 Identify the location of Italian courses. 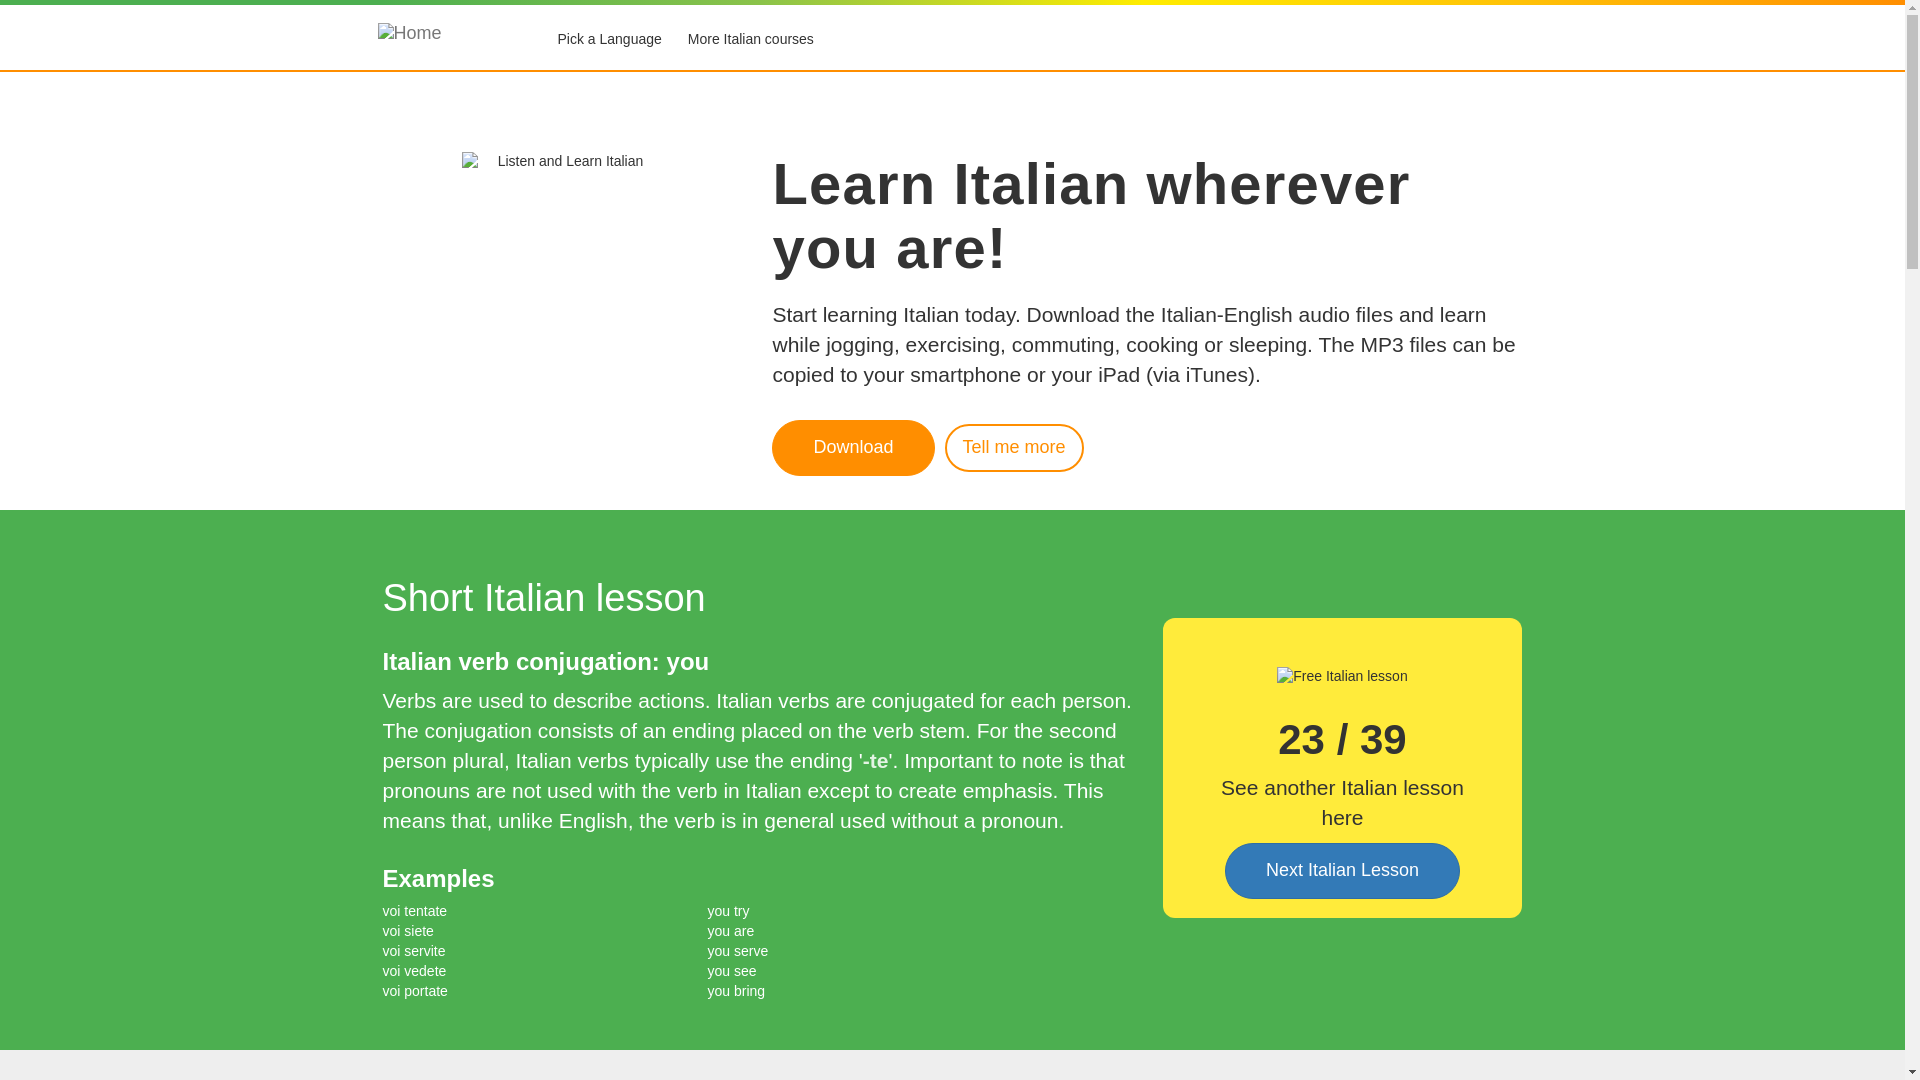
(751, 40).